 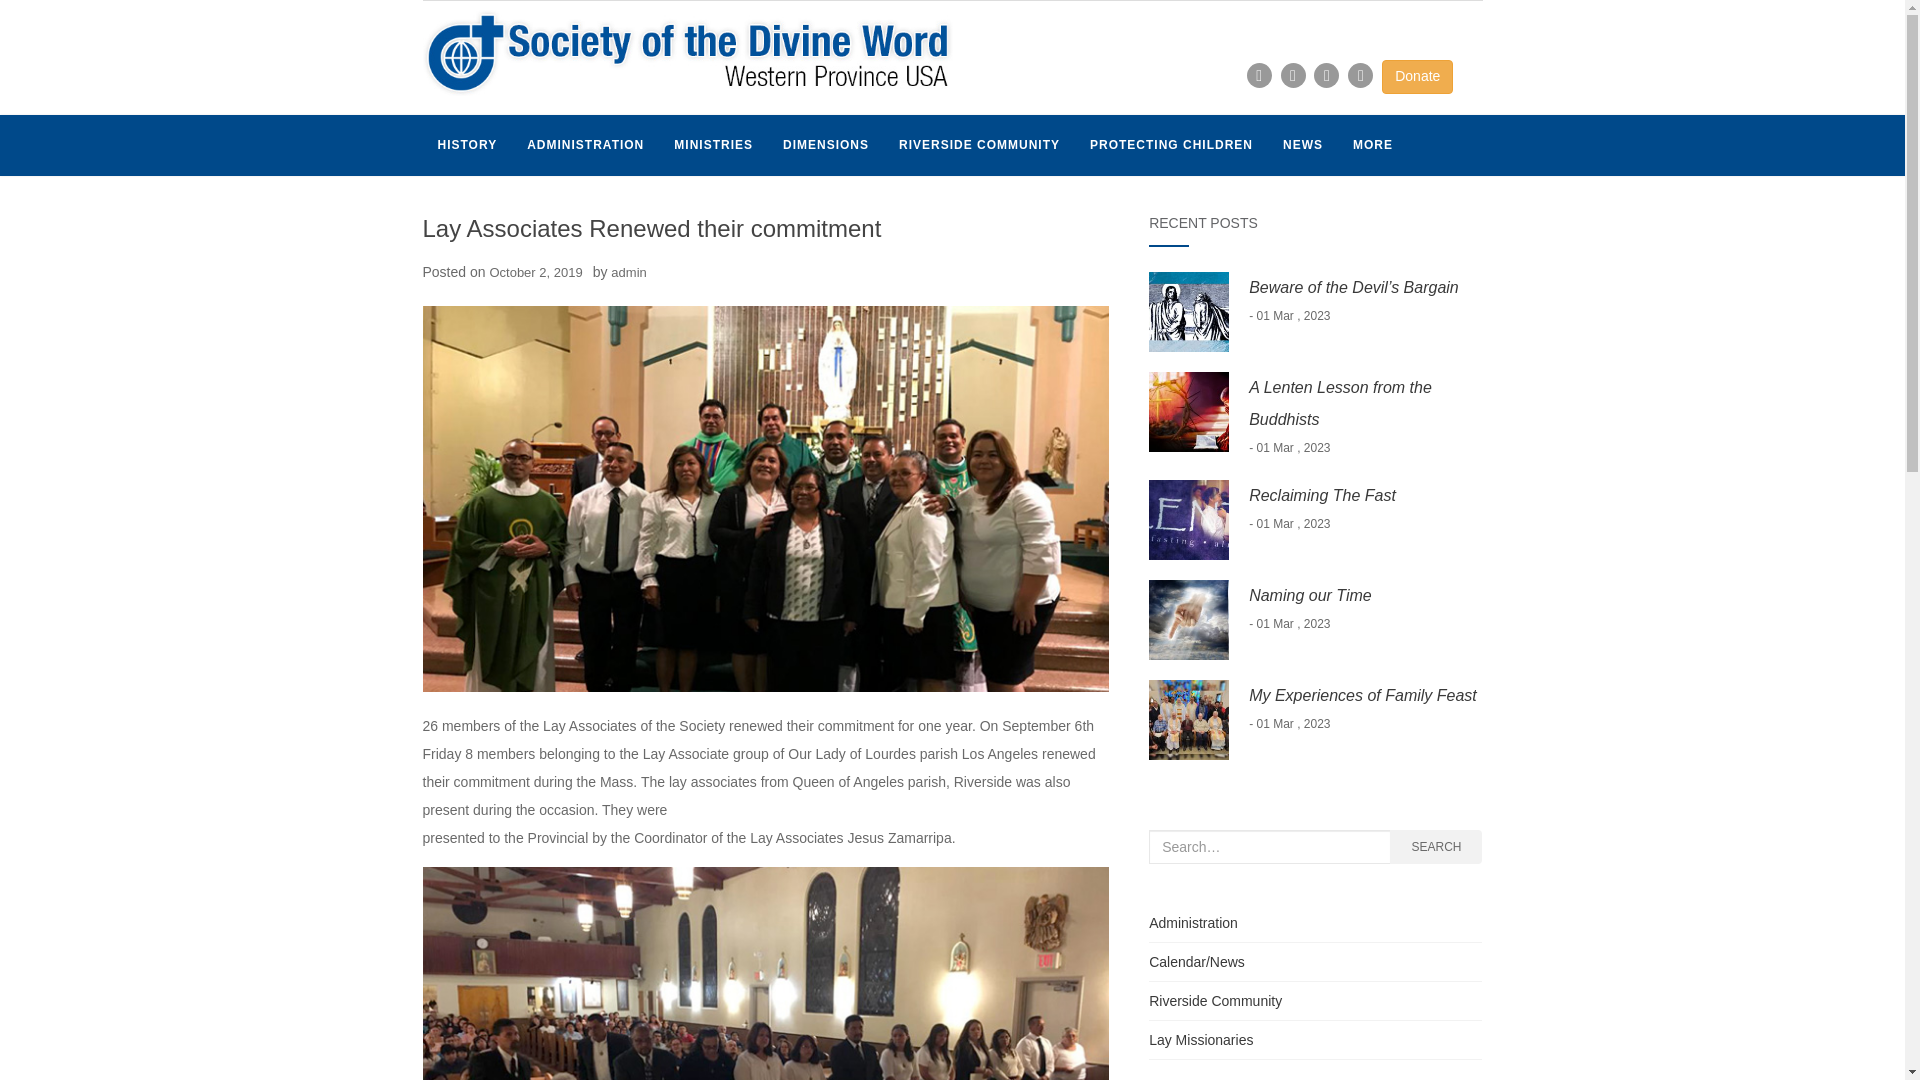 I want to click on Riverside Community, so click(x=1215, y=1000).